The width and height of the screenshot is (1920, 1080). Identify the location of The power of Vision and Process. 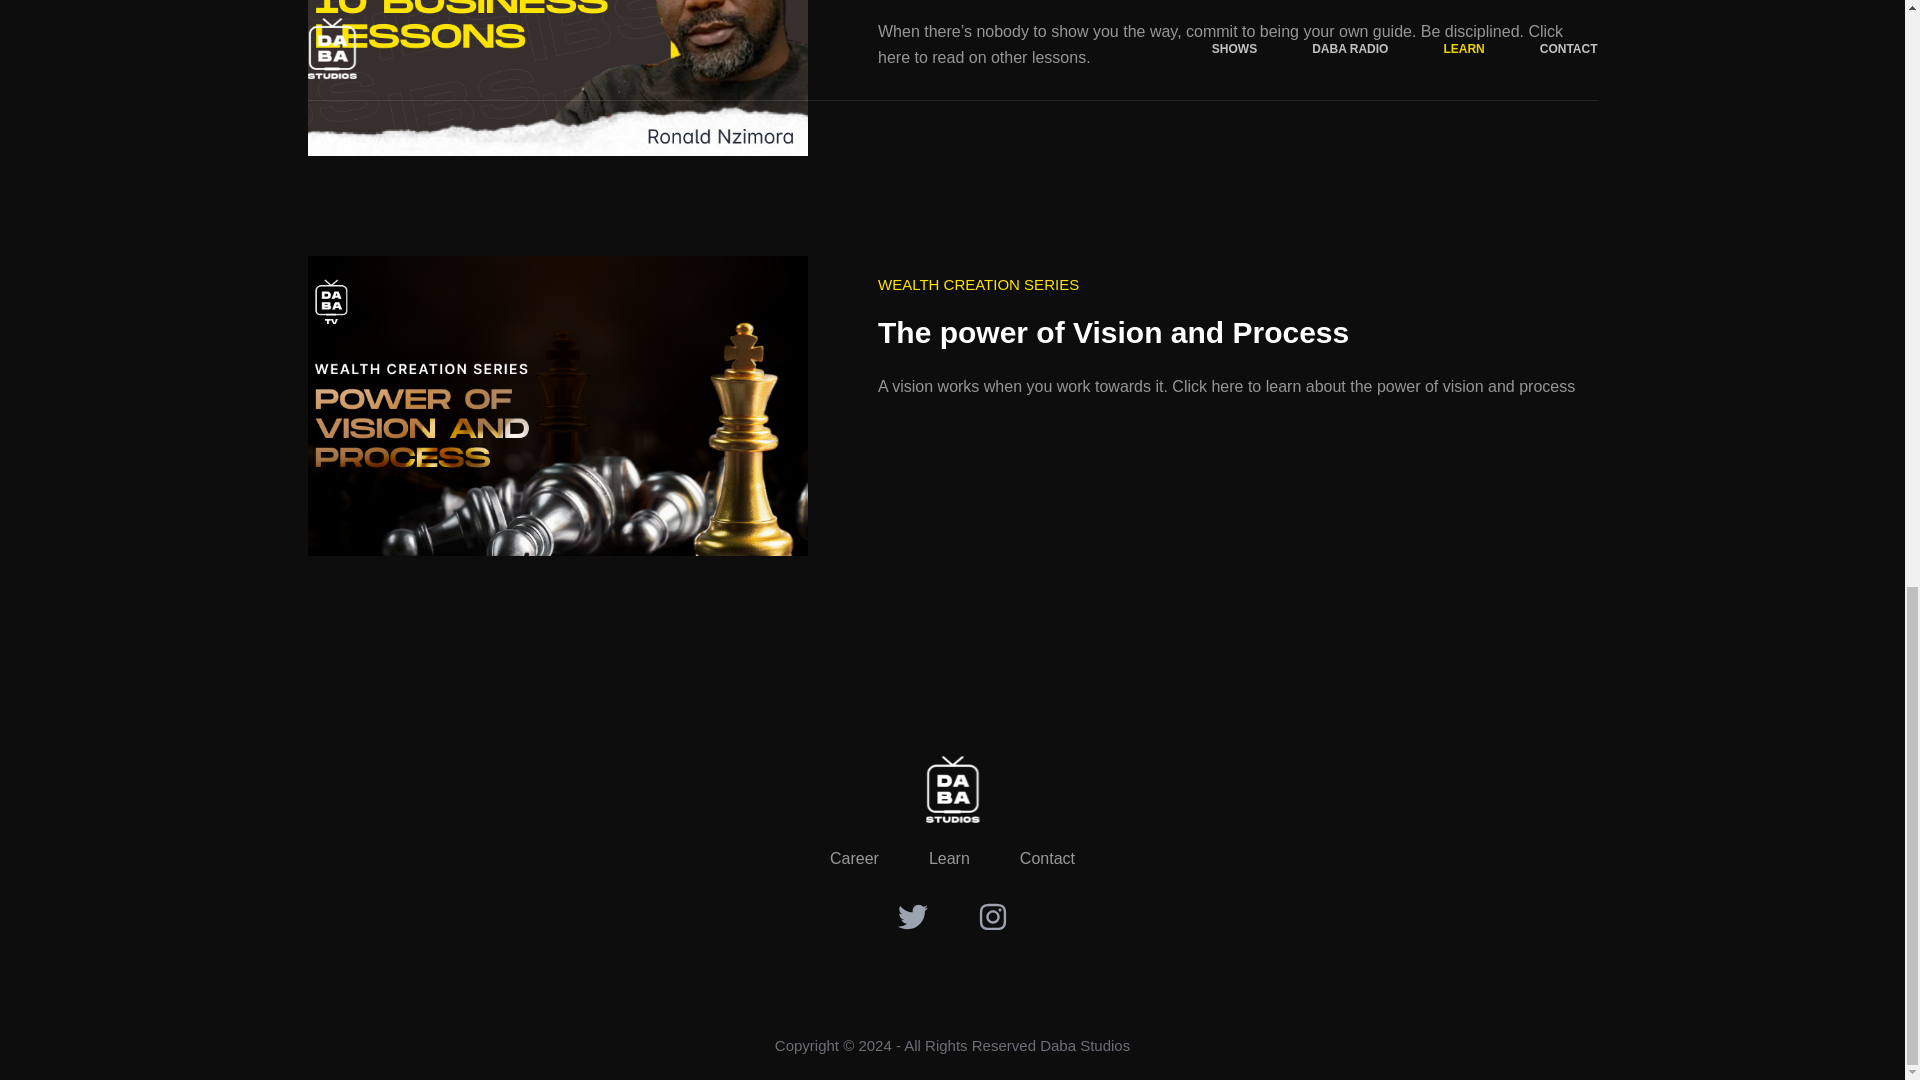
(558, 406).